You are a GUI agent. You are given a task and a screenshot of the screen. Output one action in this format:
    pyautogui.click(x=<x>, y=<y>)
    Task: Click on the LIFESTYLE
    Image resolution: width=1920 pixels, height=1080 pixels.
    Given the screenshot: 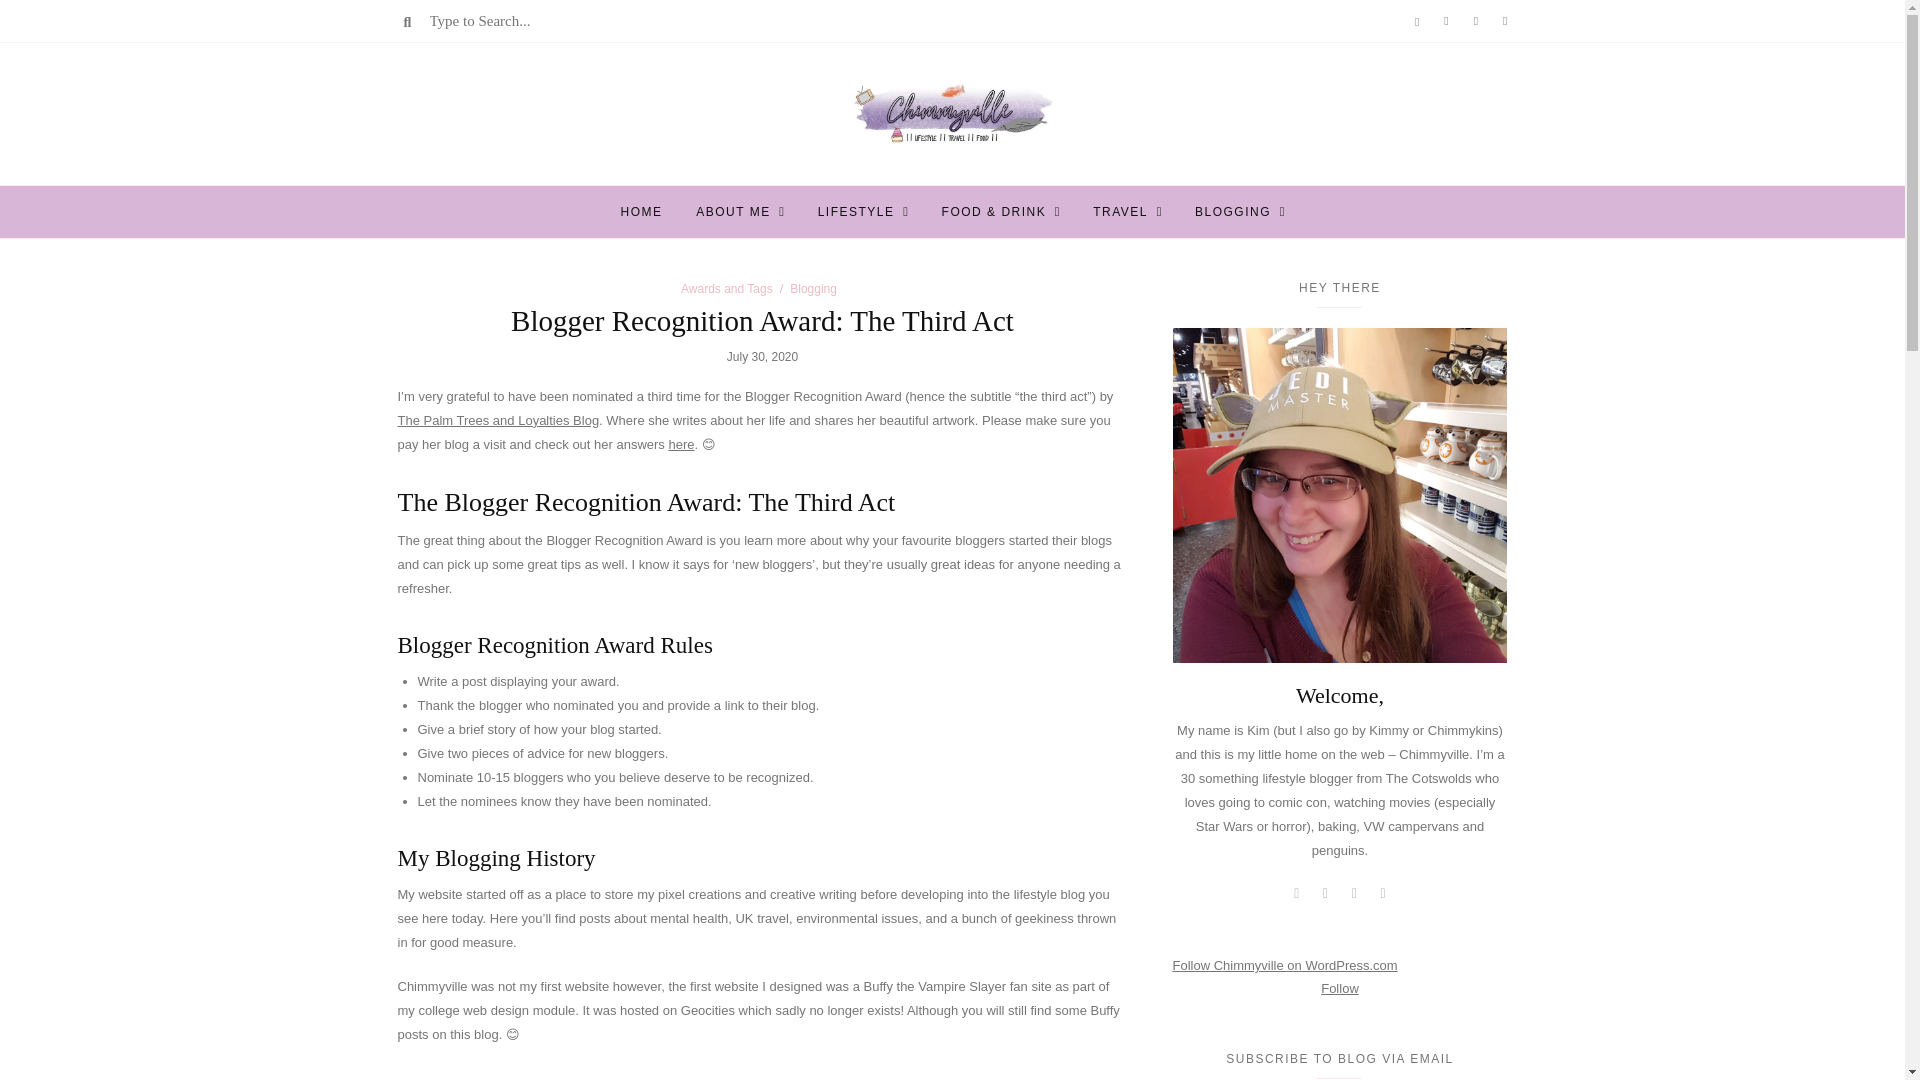 What is the action you would take?
    pyautogui.click(x=856, y=211)
    